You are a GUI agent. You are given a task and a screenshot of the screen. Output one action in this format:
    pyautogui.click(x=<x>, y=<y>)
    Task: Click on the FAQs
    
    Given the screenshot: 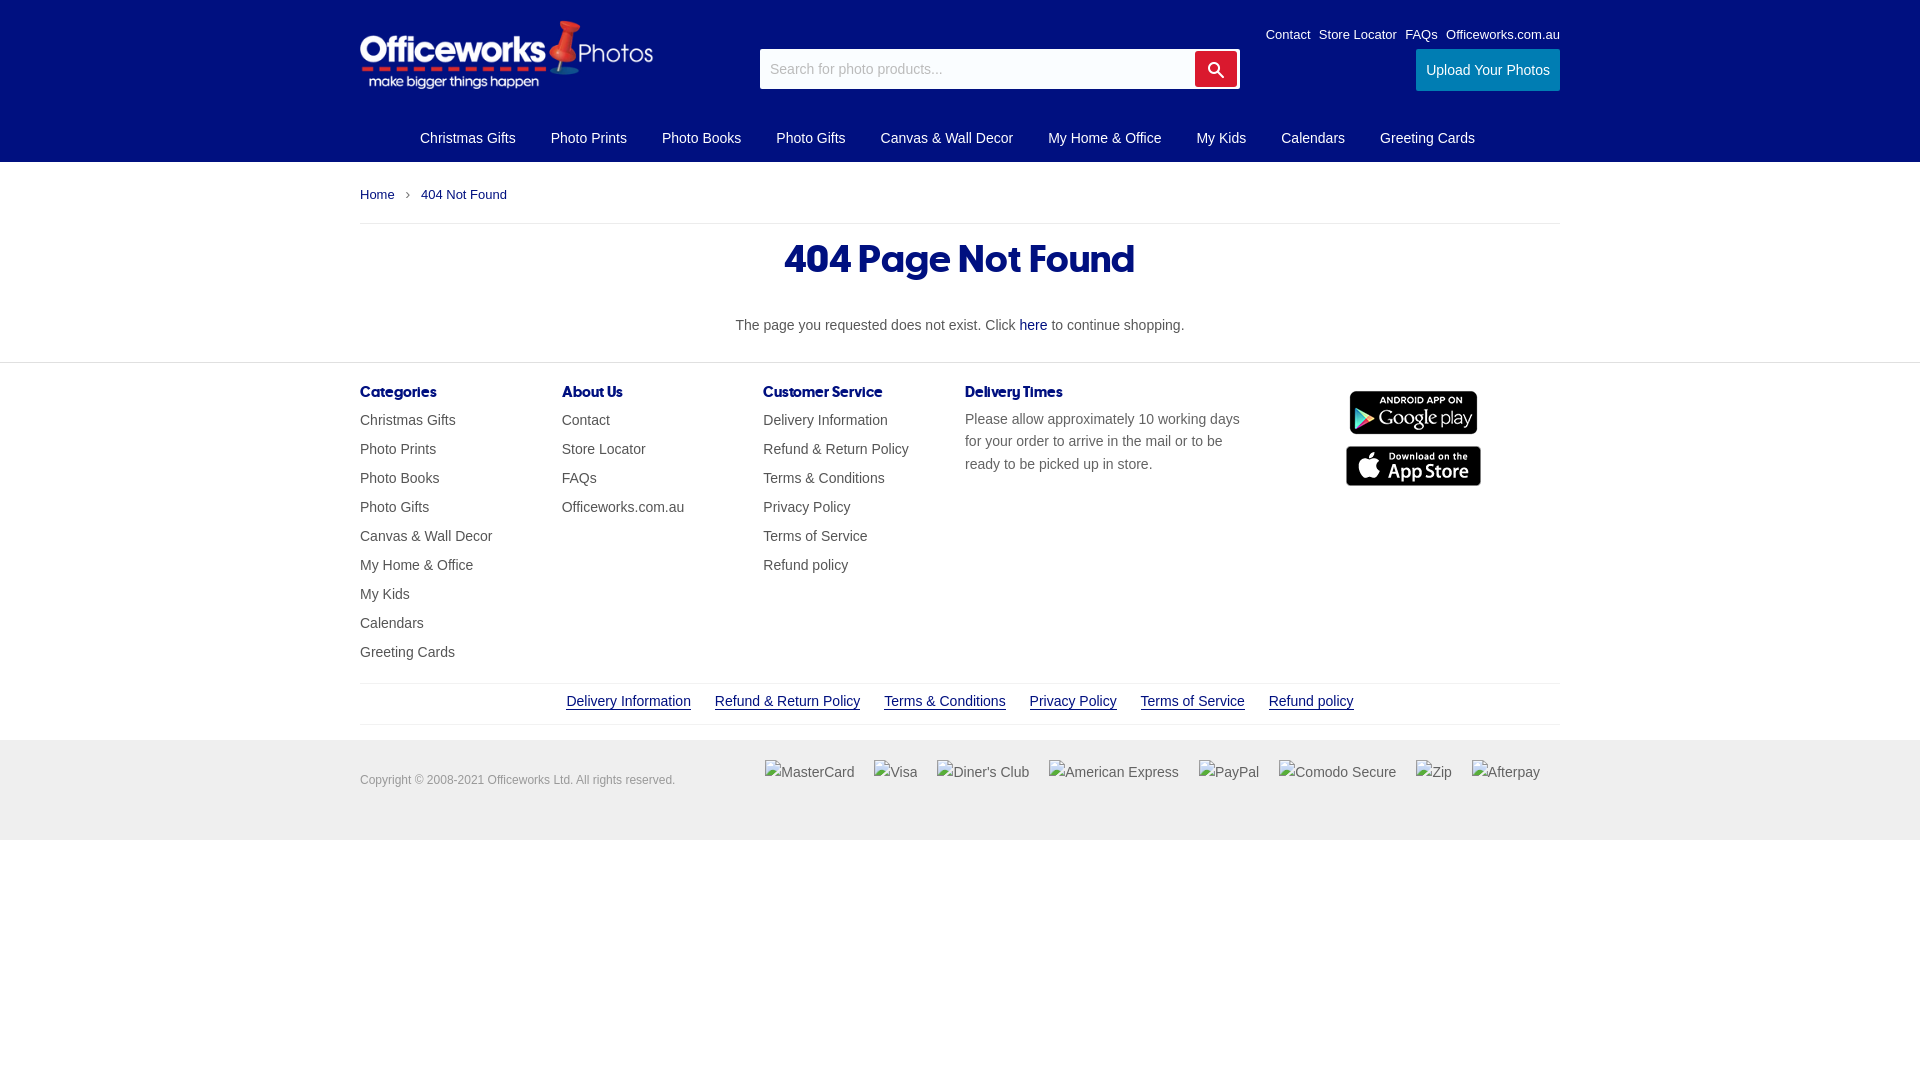 What is the action you would take?
    pyautogui.click(x=1422, y=34)
    